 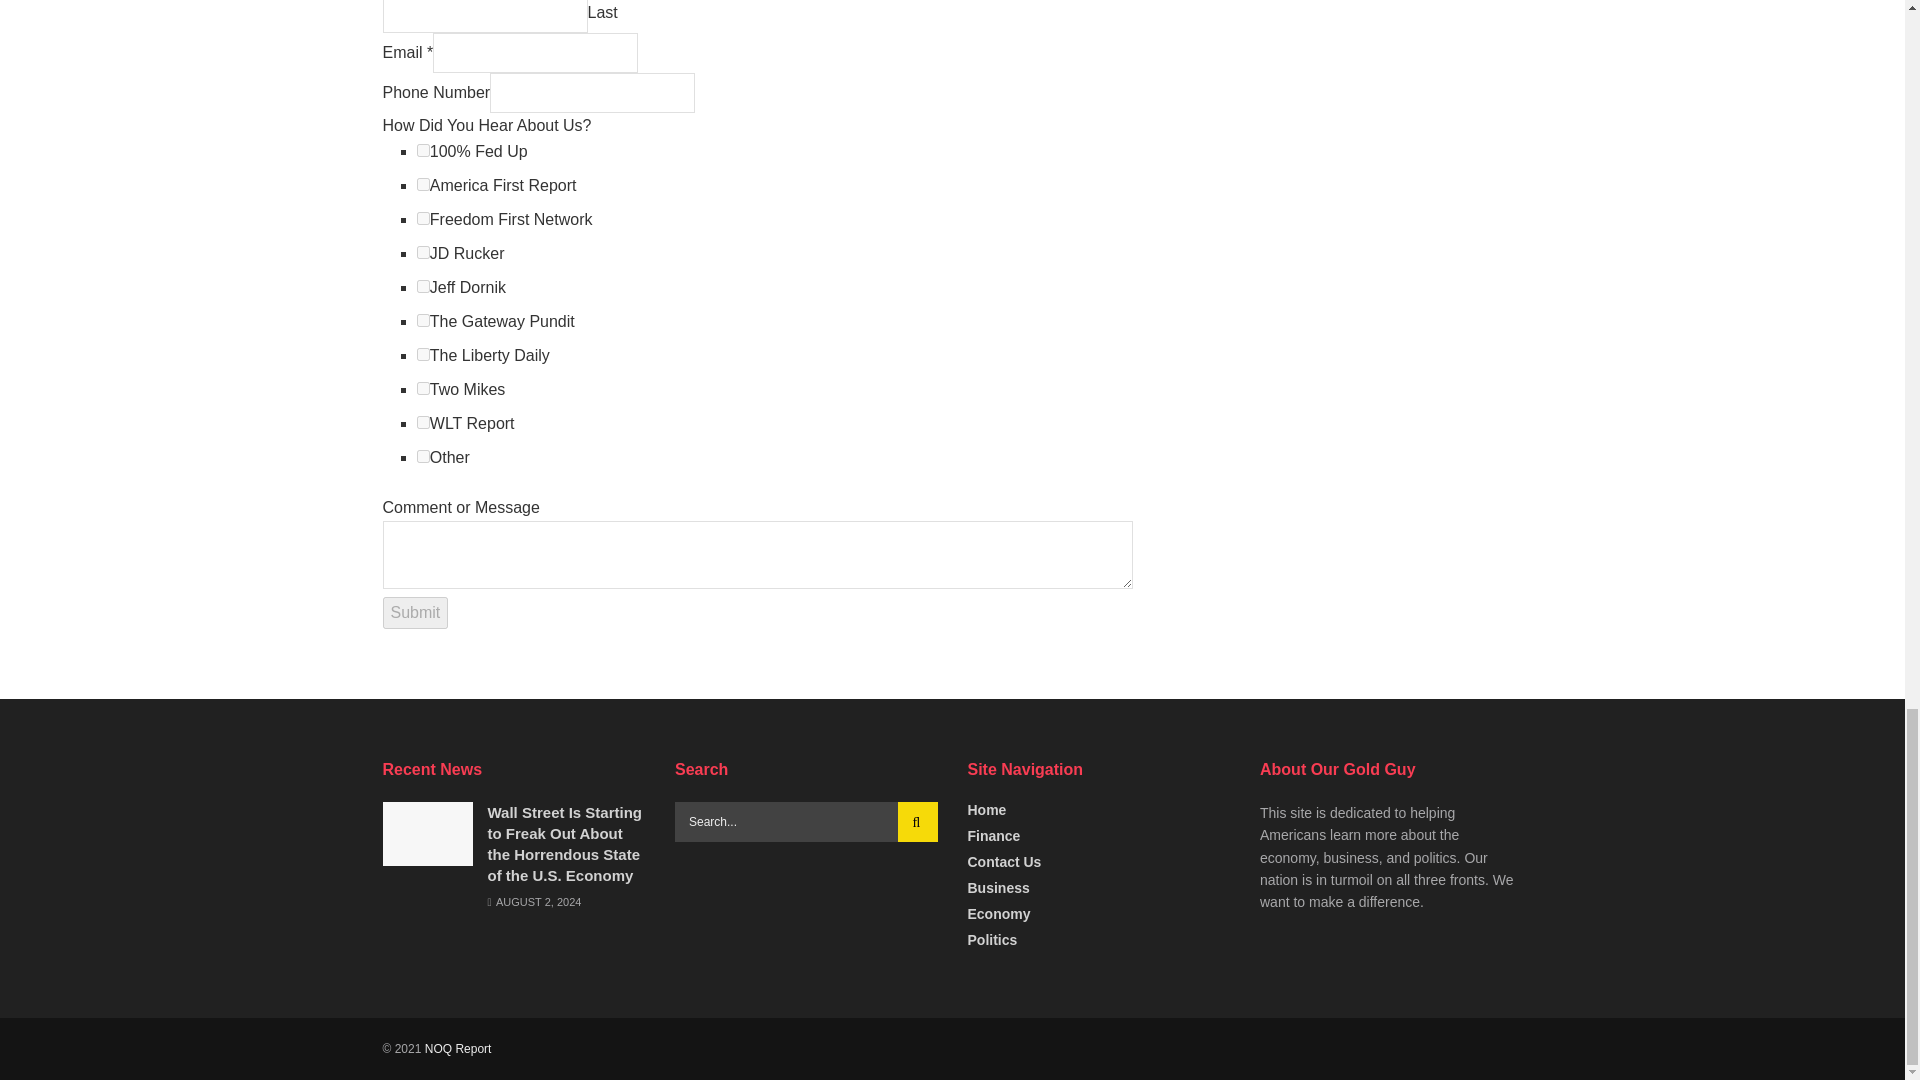 What do you see at coordinates (423, 388) in the screenshot?
I see `Two Mikes` at bounding box center [423, 388].